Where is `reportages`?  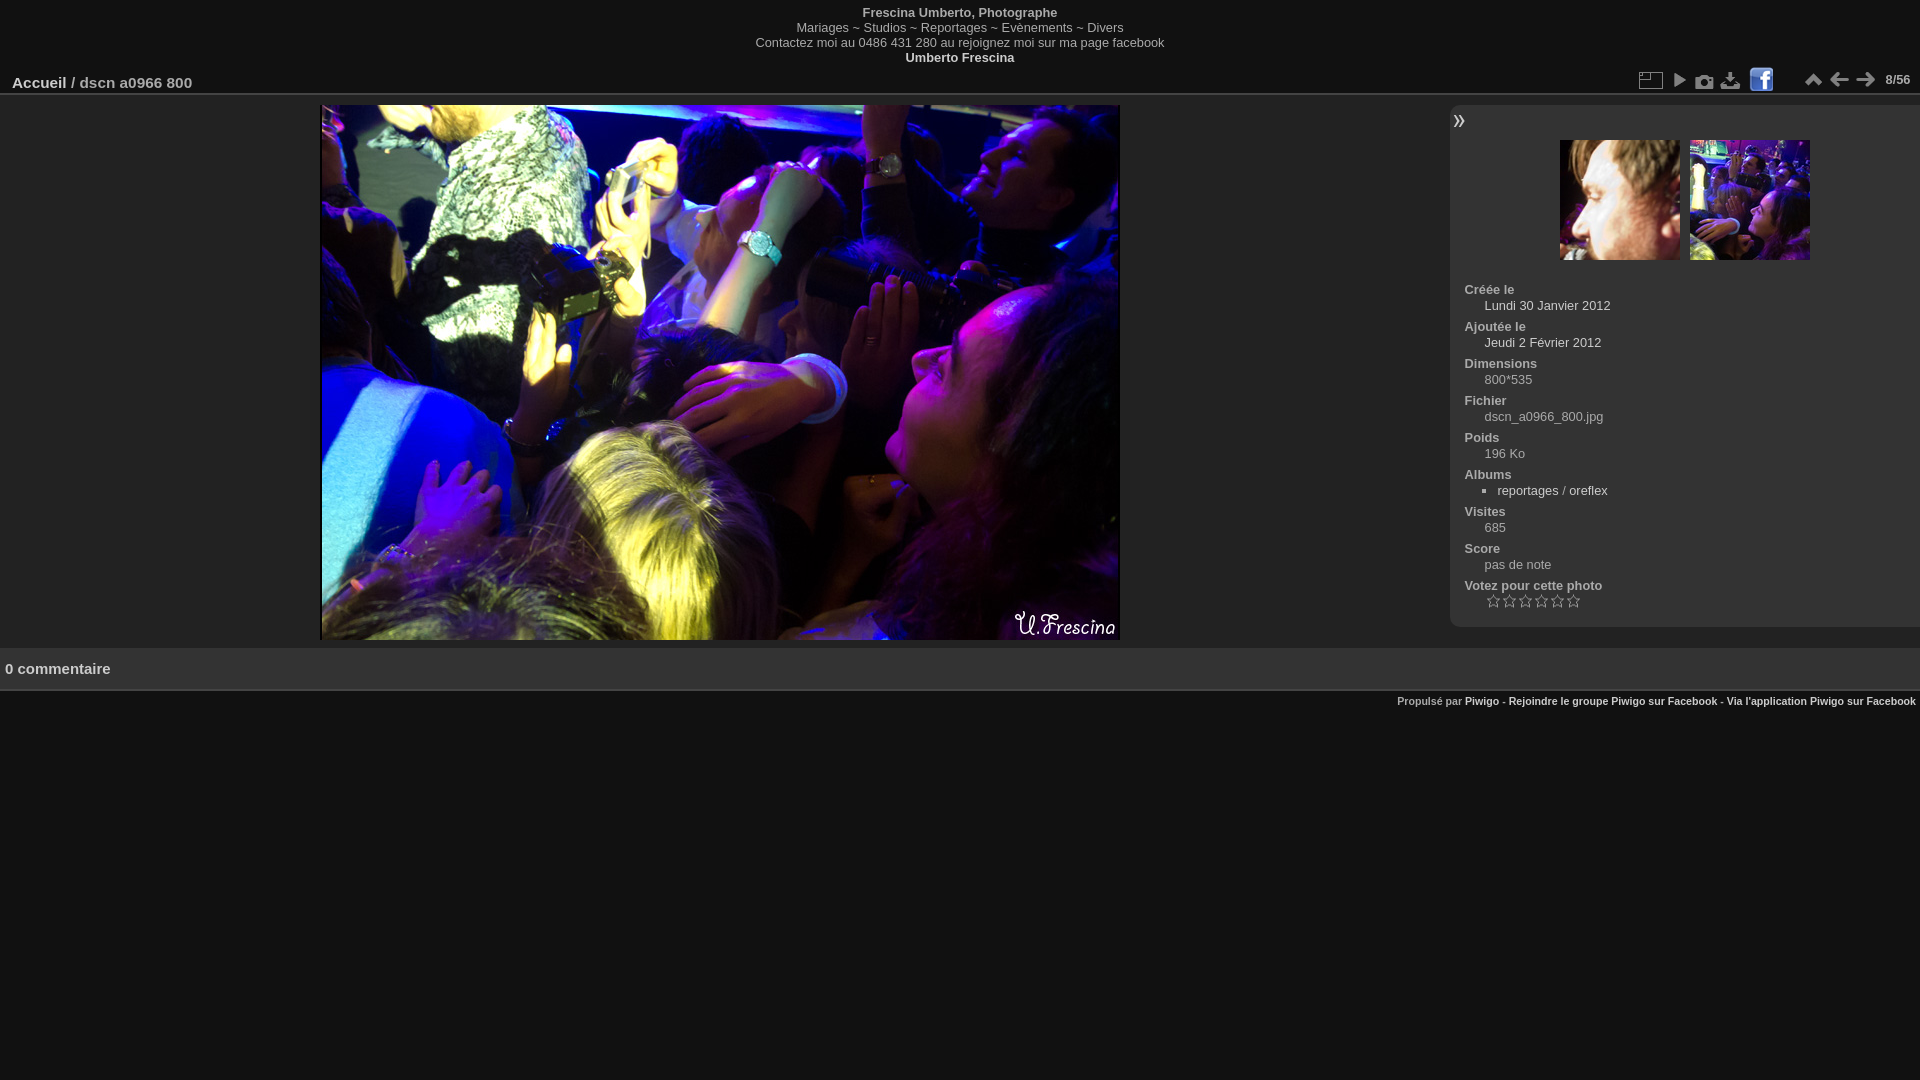 reportages is located at coordinates (1528, 490).